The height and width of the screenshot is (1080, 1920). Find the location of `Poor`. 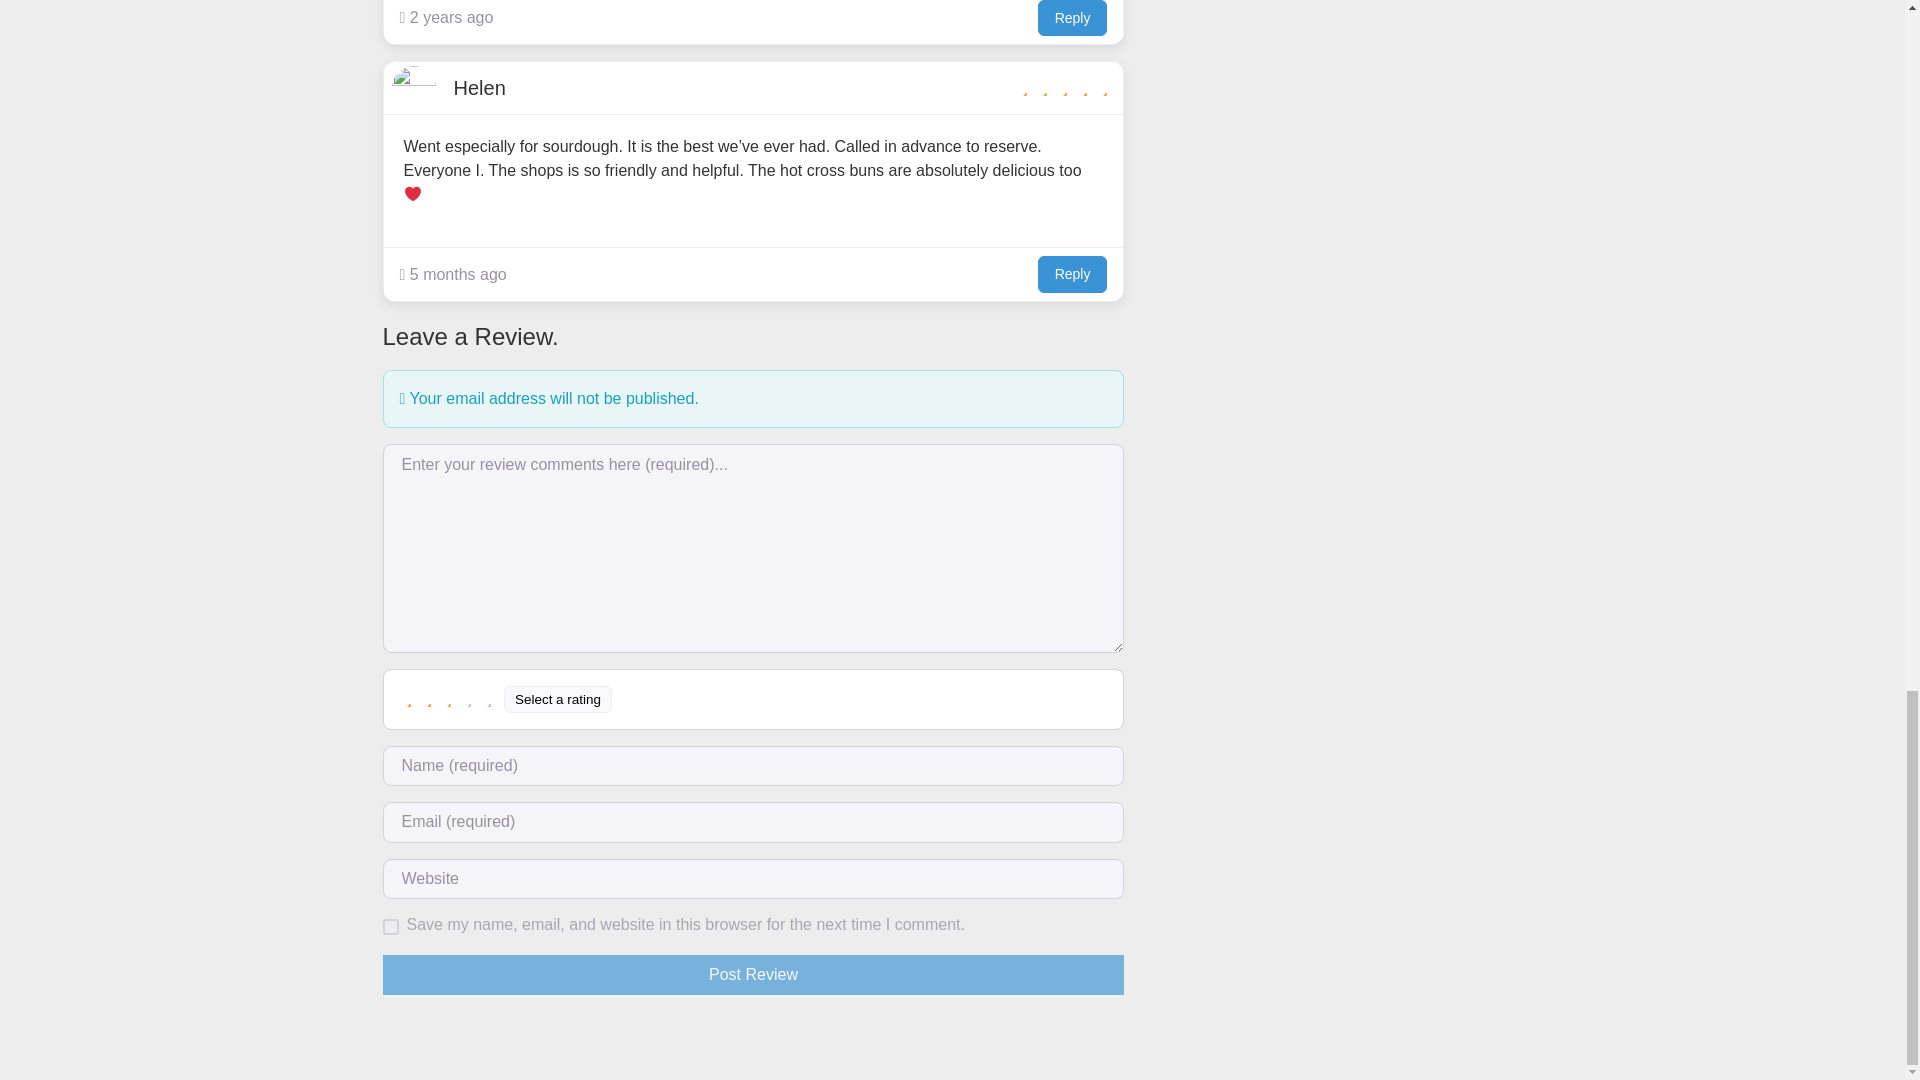

Poor is located at coordinates (430, 699).